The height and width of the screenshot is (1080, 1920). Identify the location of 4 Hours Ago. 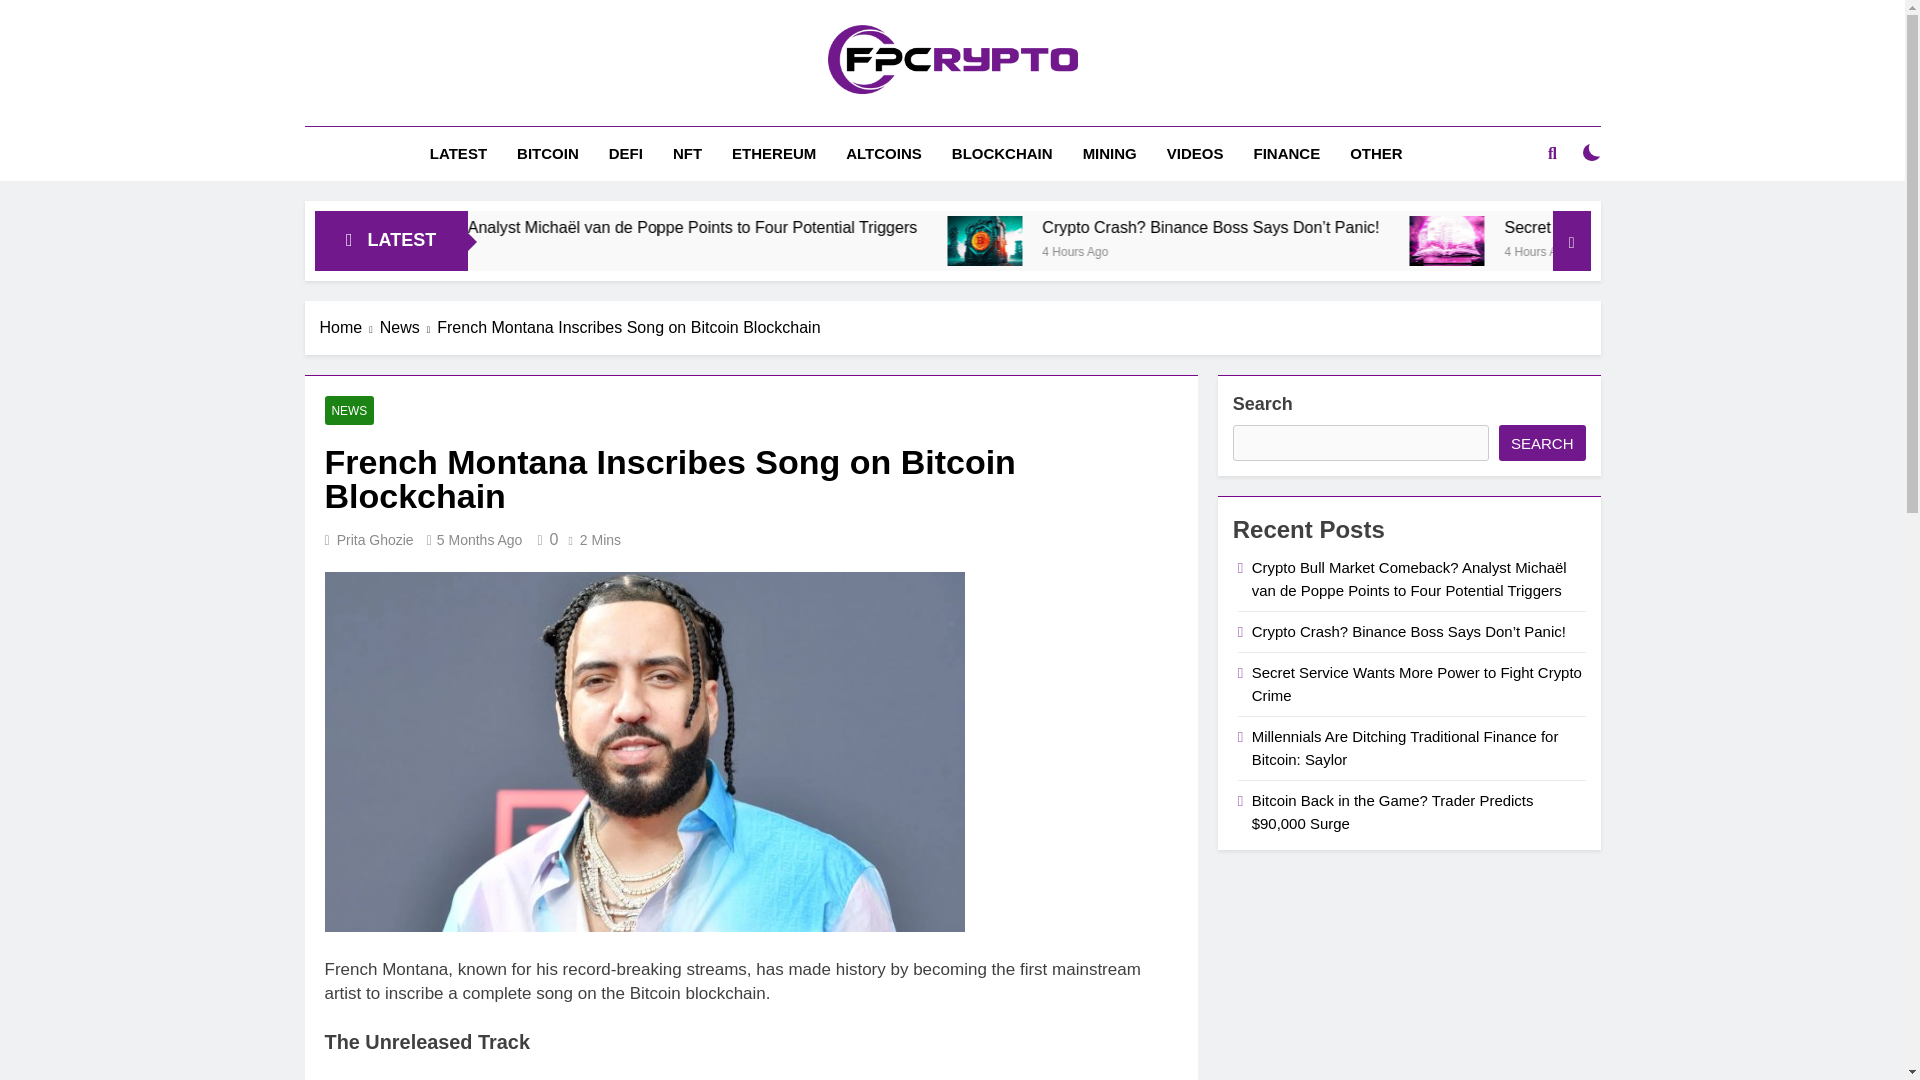
(566, 250).